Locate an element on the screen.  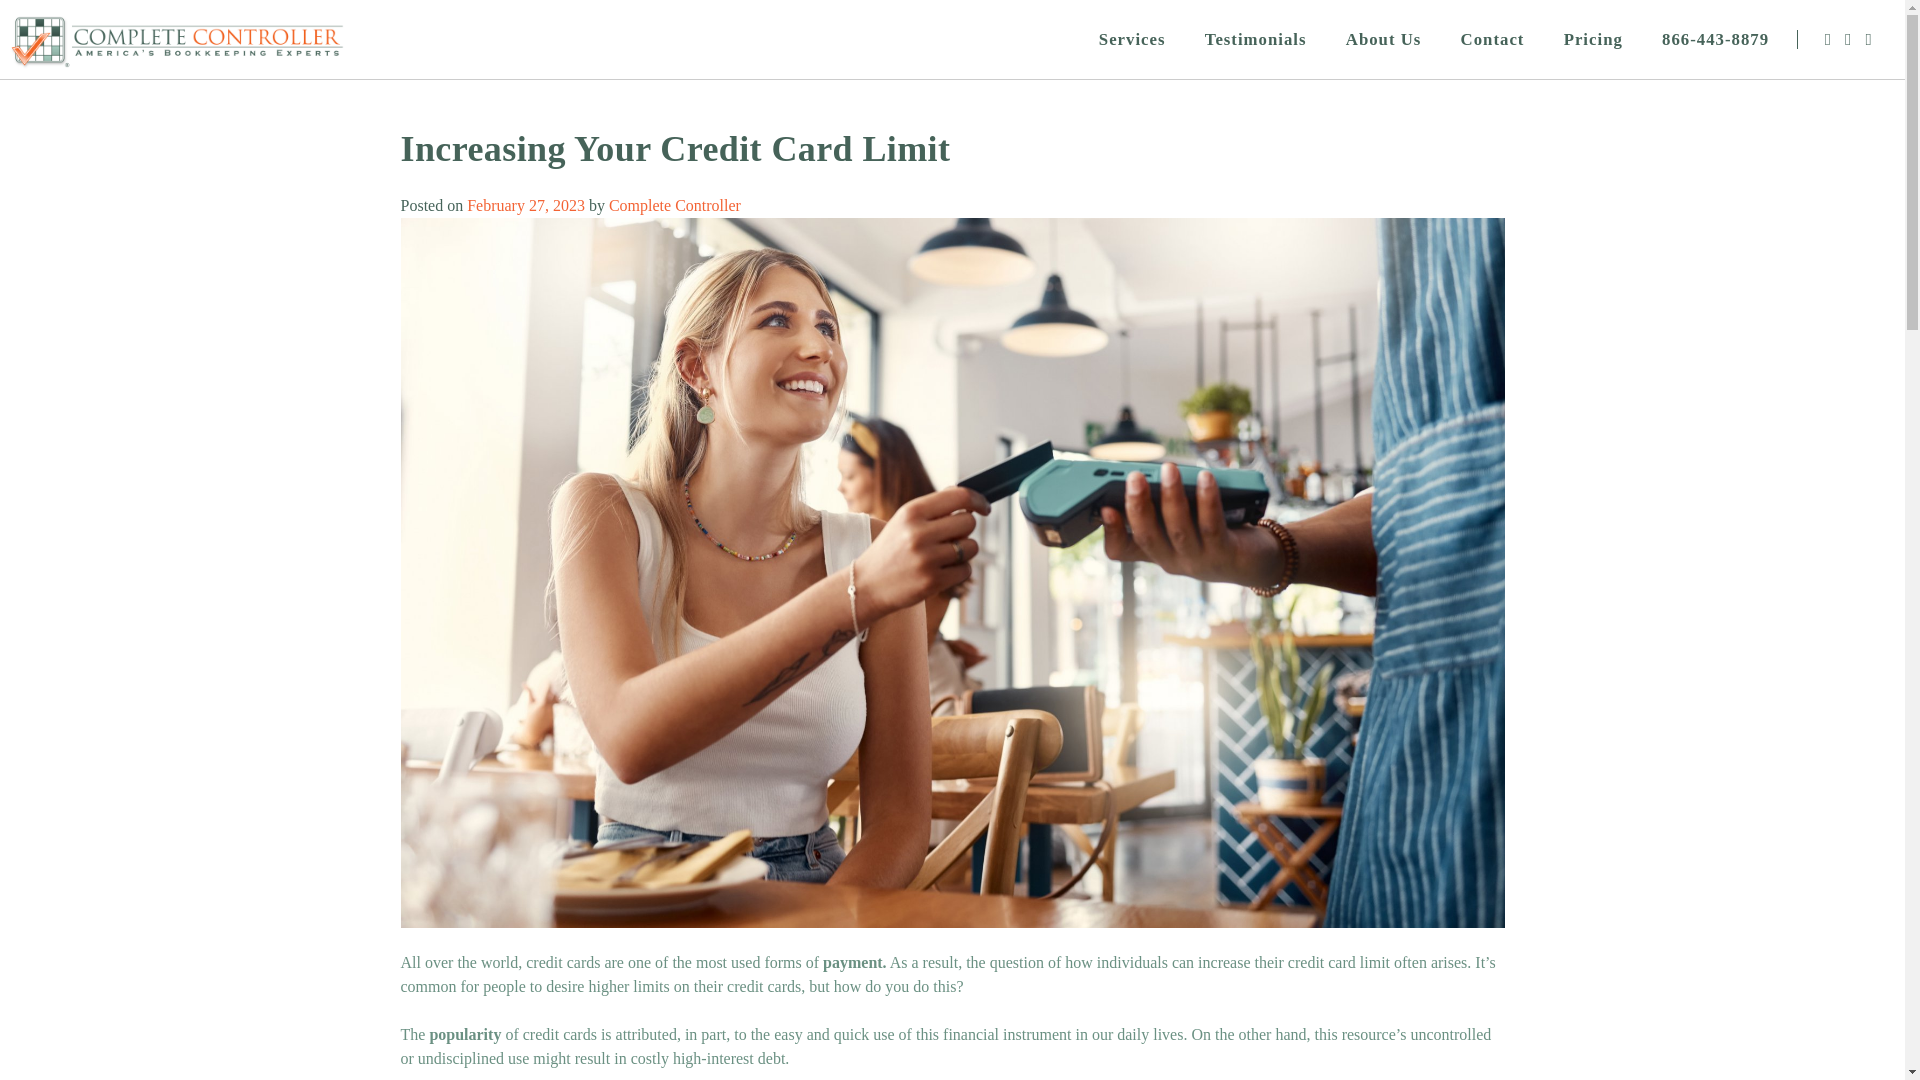
February 27, 2023 is located at coordinates (526, 204).